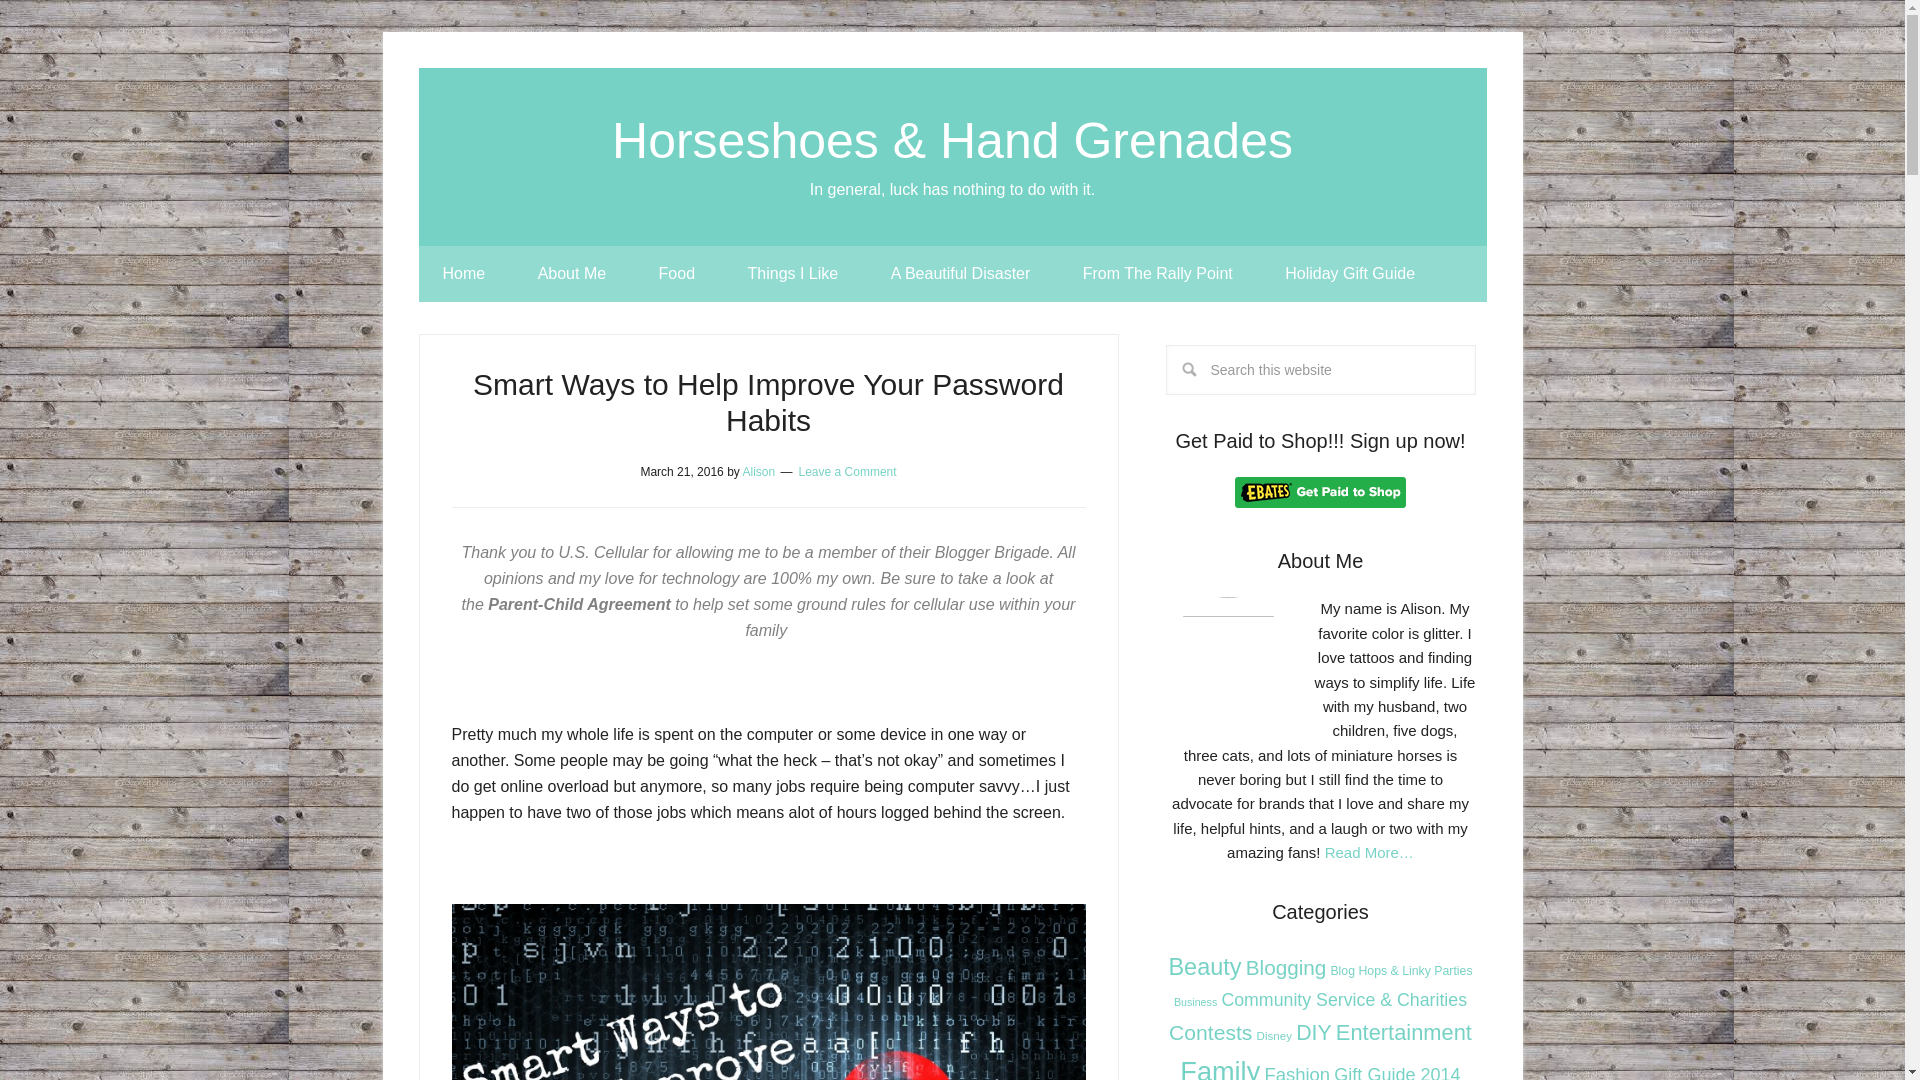 The image size is (1920, 1080). I want to click on Blogging, so click(1286, 966).